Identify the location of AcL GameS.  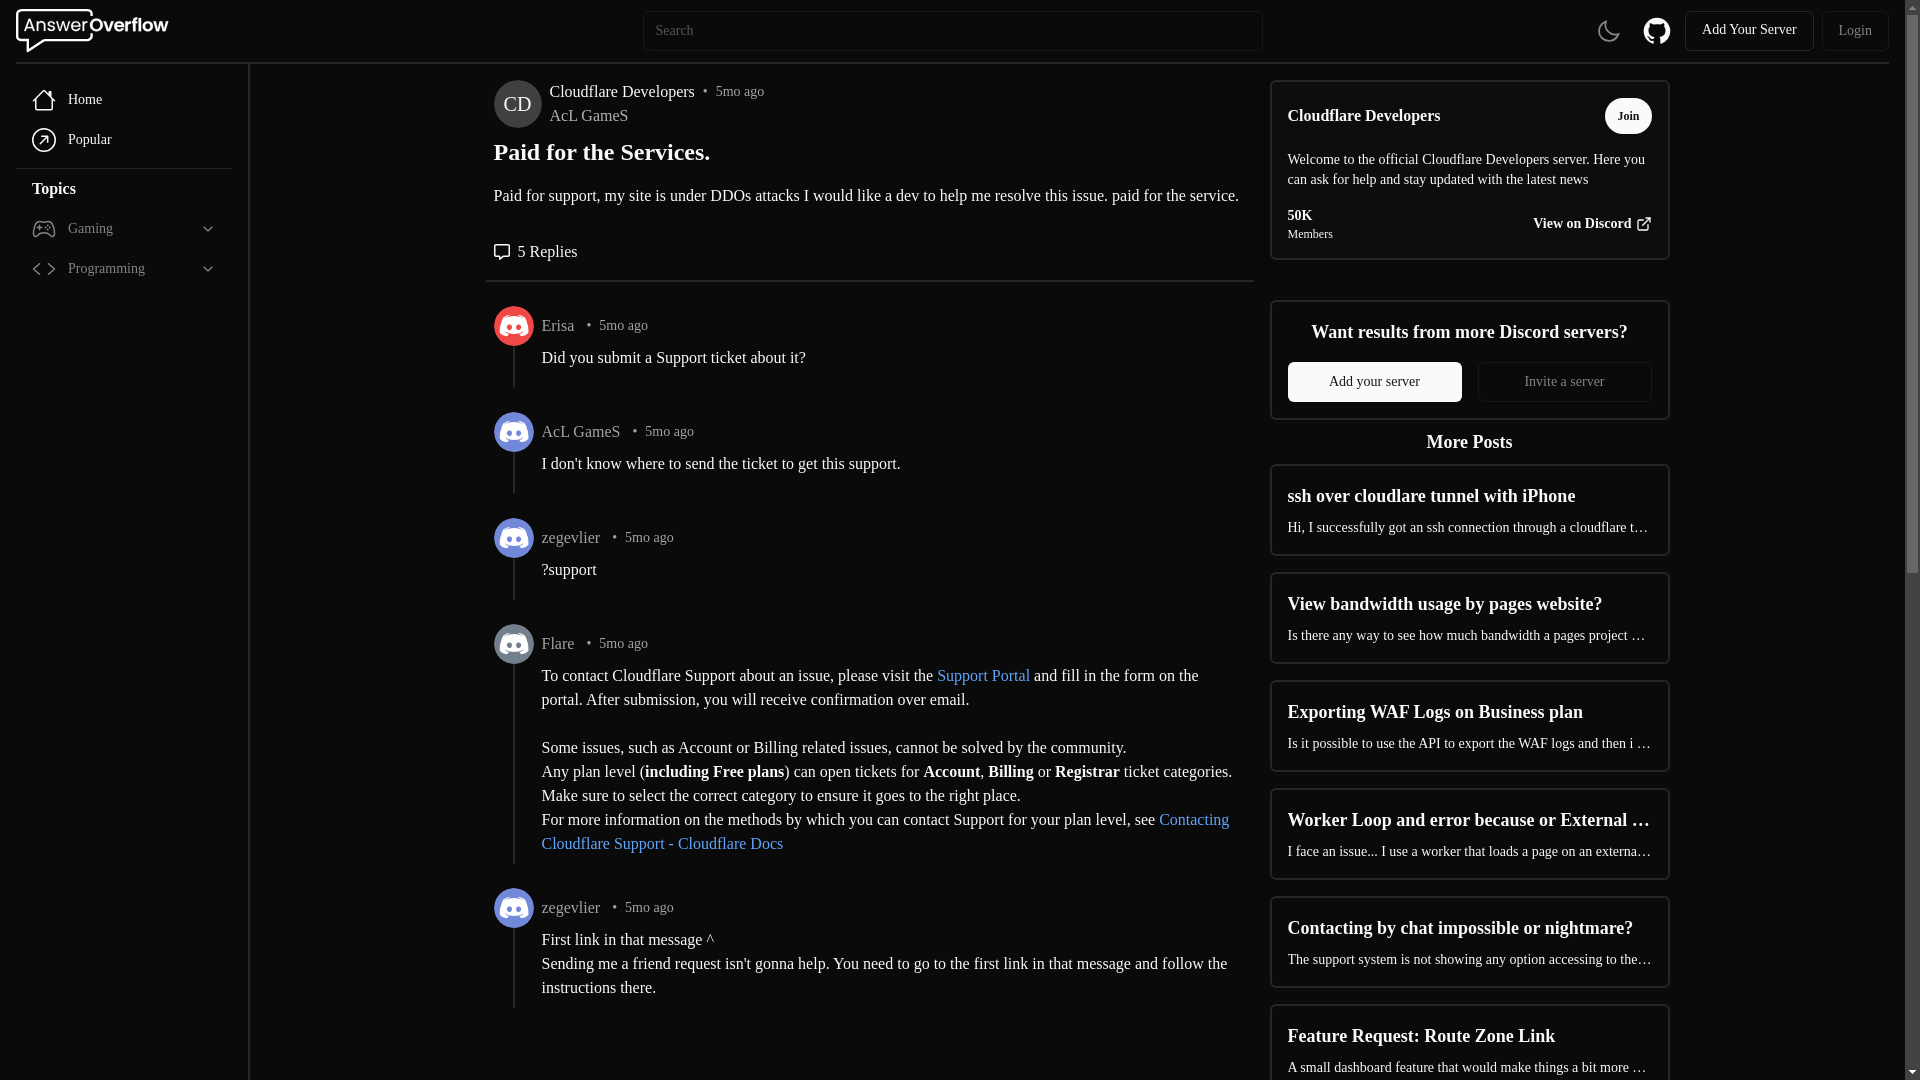
(656, 116).